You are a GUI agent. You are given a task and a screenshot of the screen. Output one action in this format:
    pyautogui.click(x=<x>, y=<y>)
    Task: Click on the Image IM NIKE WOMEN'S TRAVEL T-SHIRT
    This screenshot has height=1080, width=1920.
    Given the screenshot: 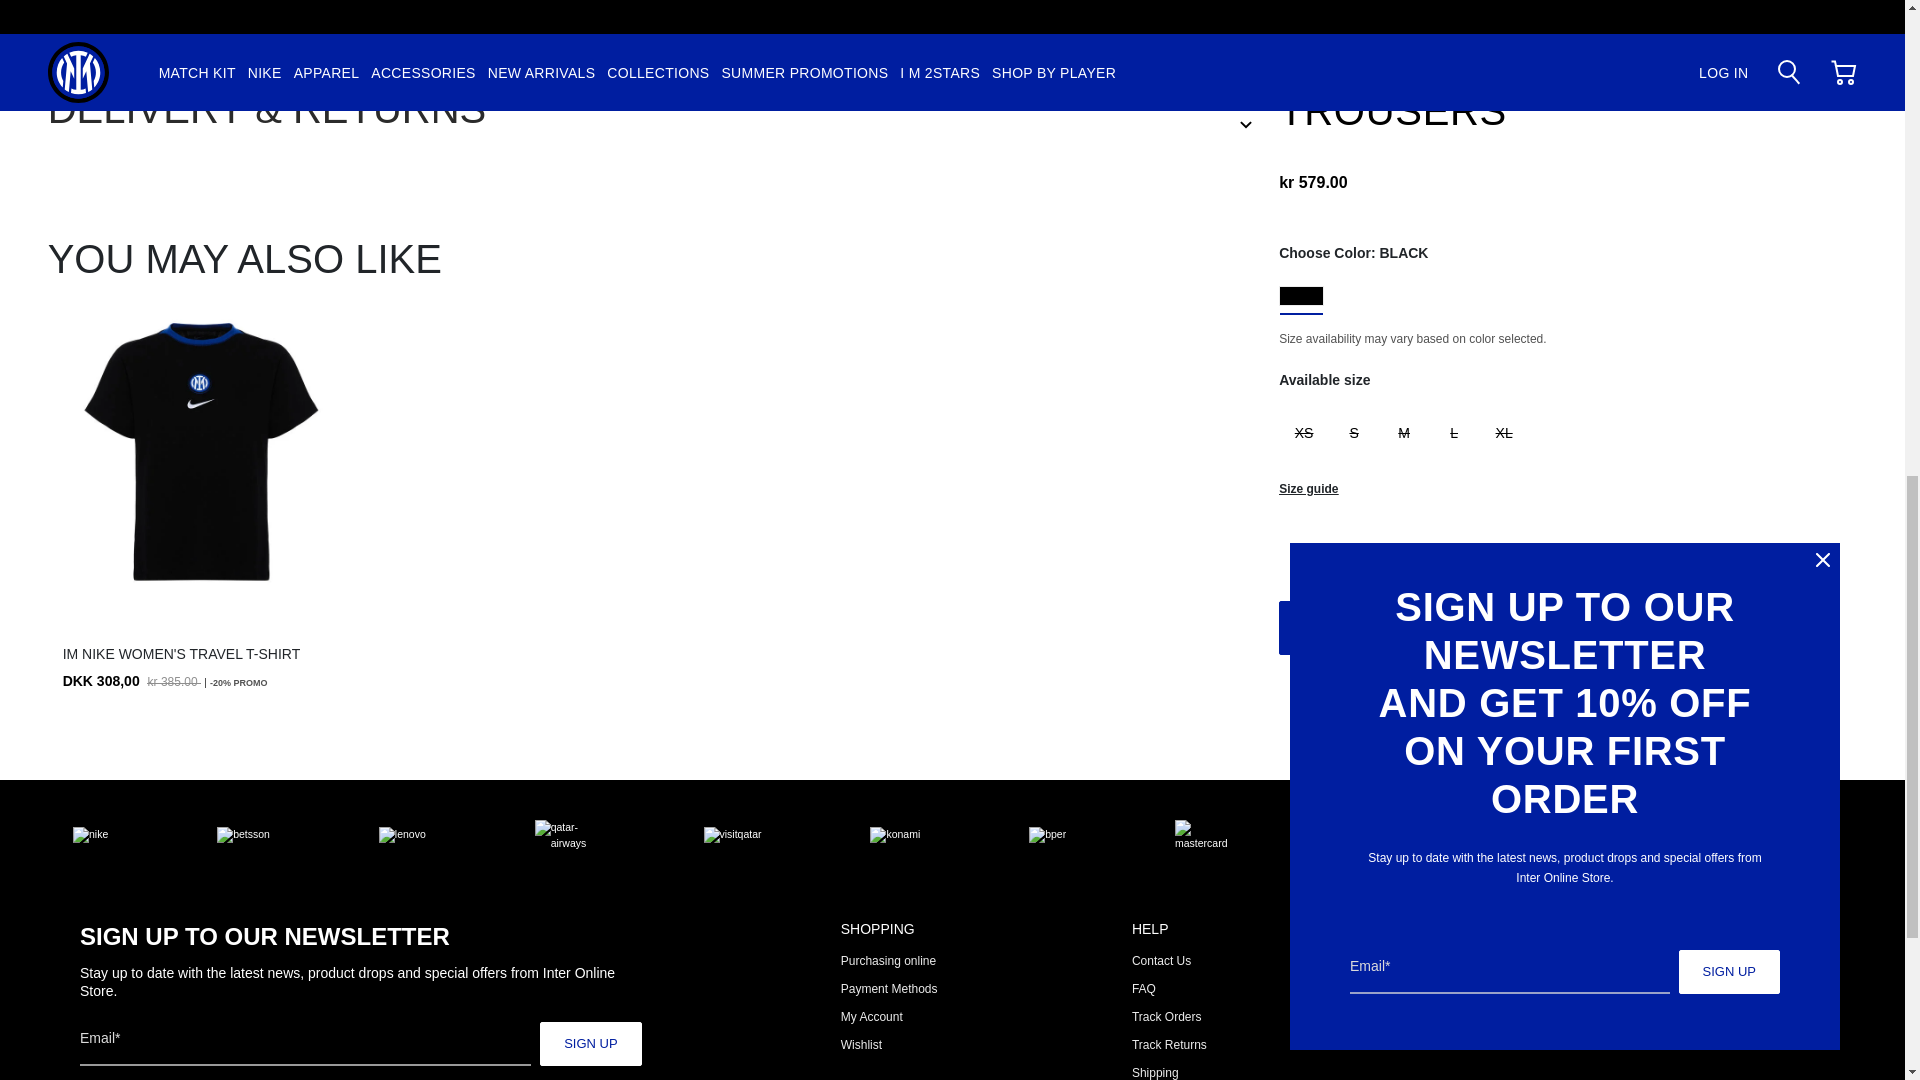 What is the action you would take?
    pyautogui.click(x=202, y=454)
    